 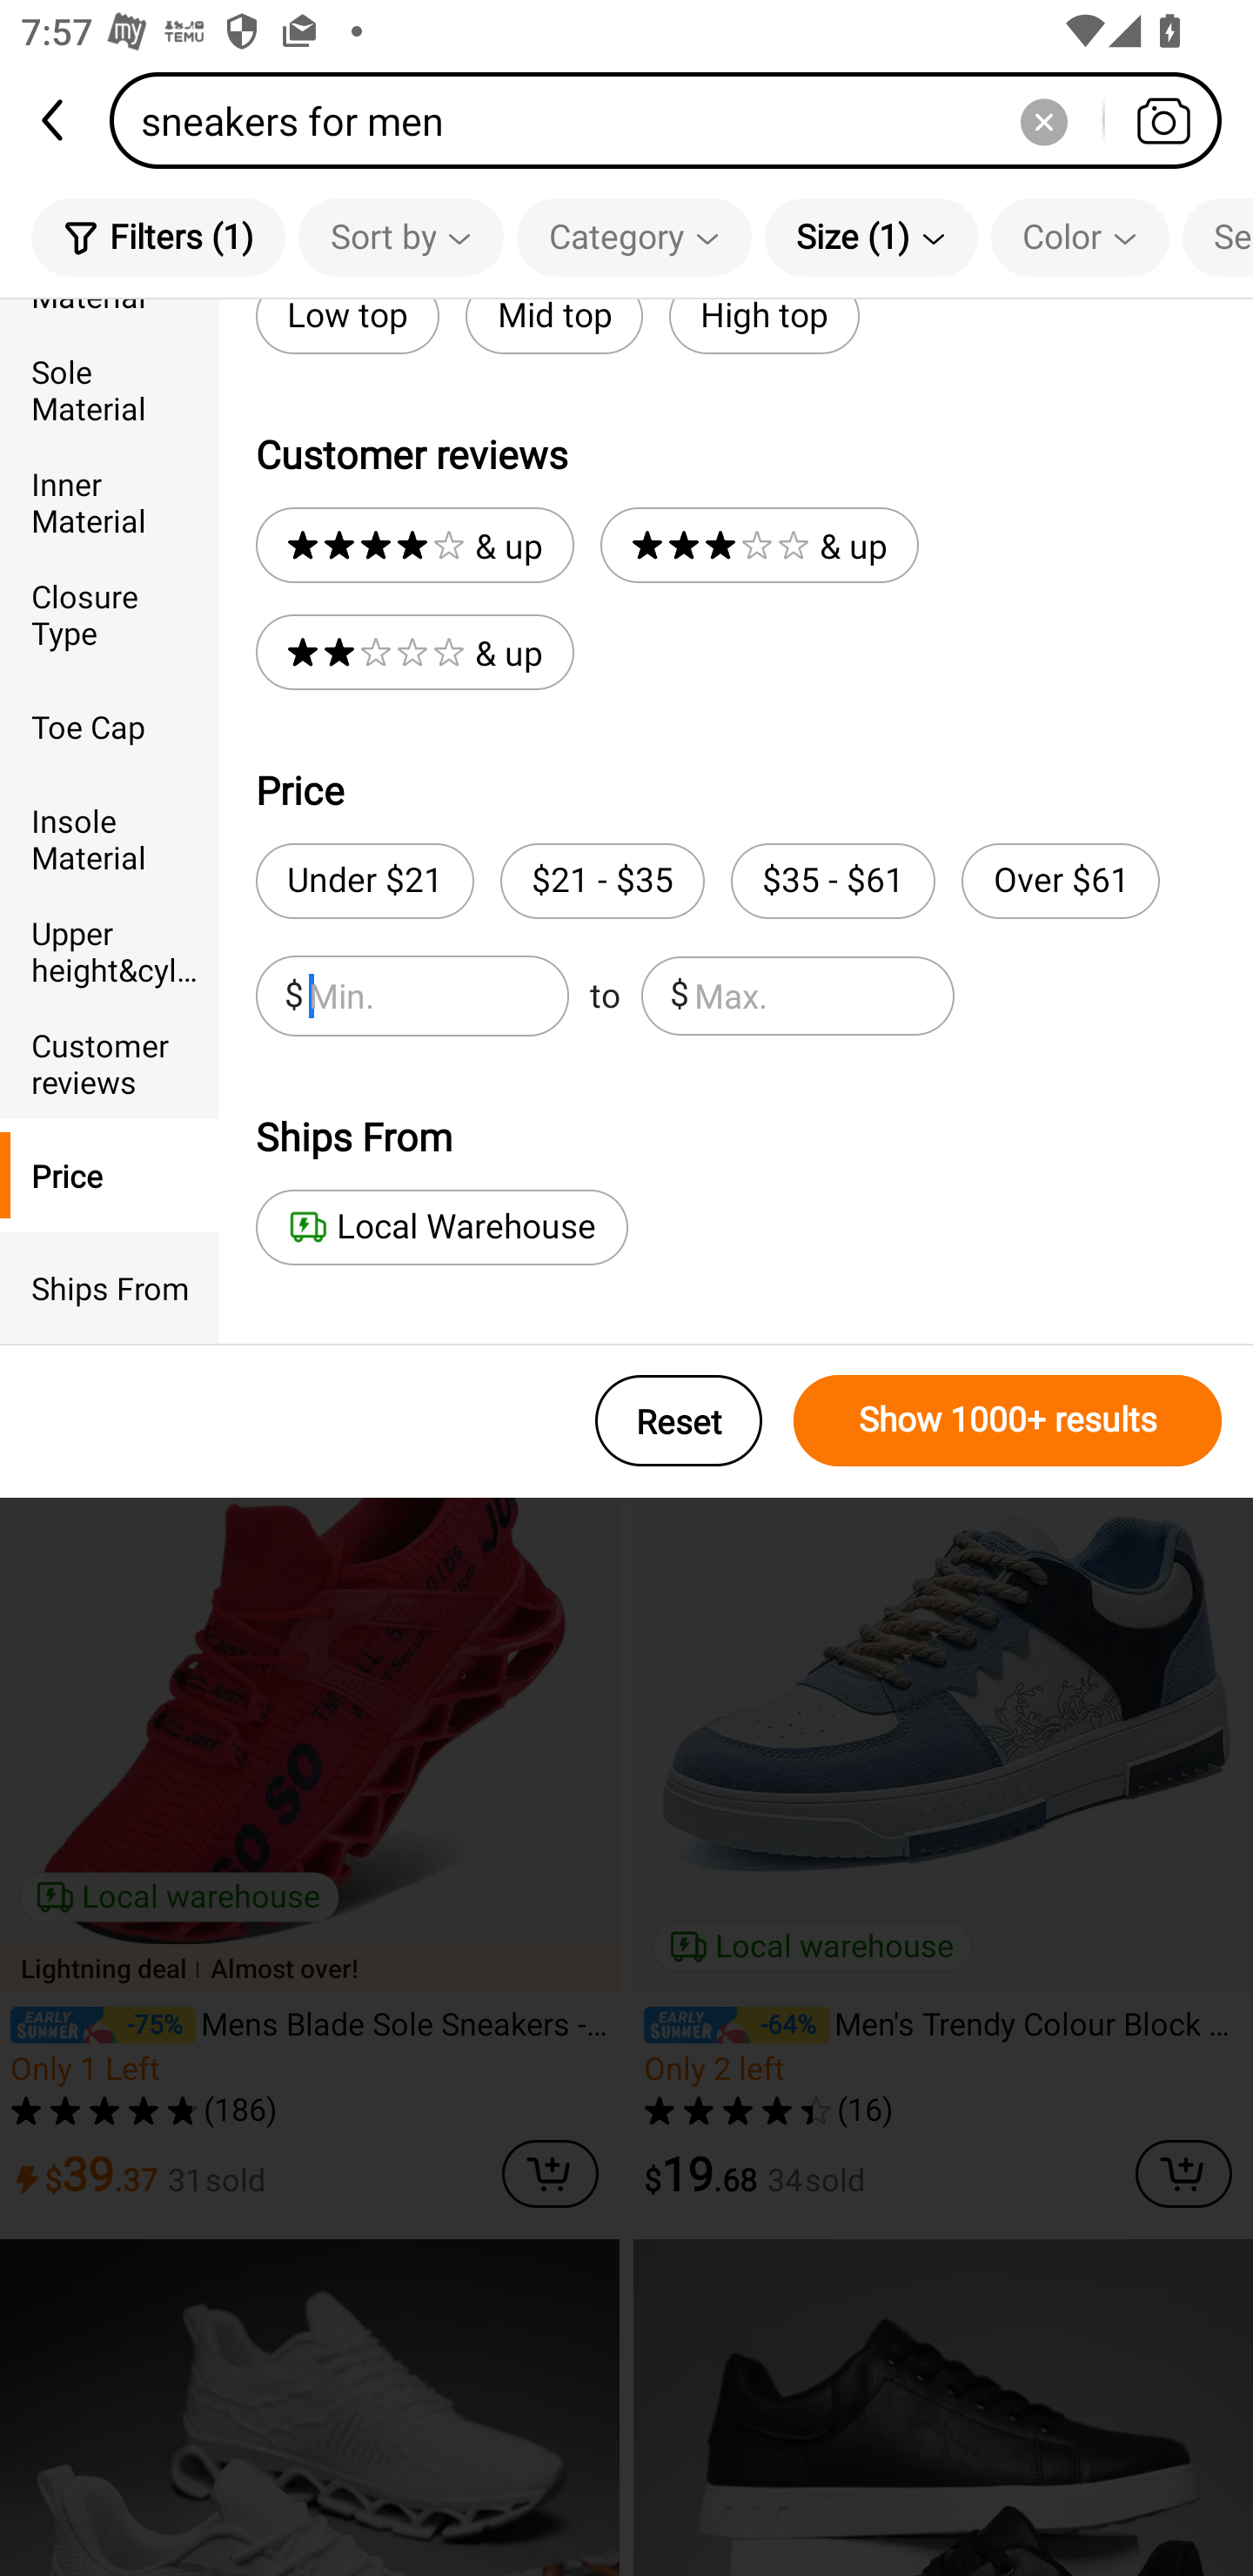 What do you see at coordinates (414, 653) in the screenshot?
I see `& up` at bounding box center [414, 653].